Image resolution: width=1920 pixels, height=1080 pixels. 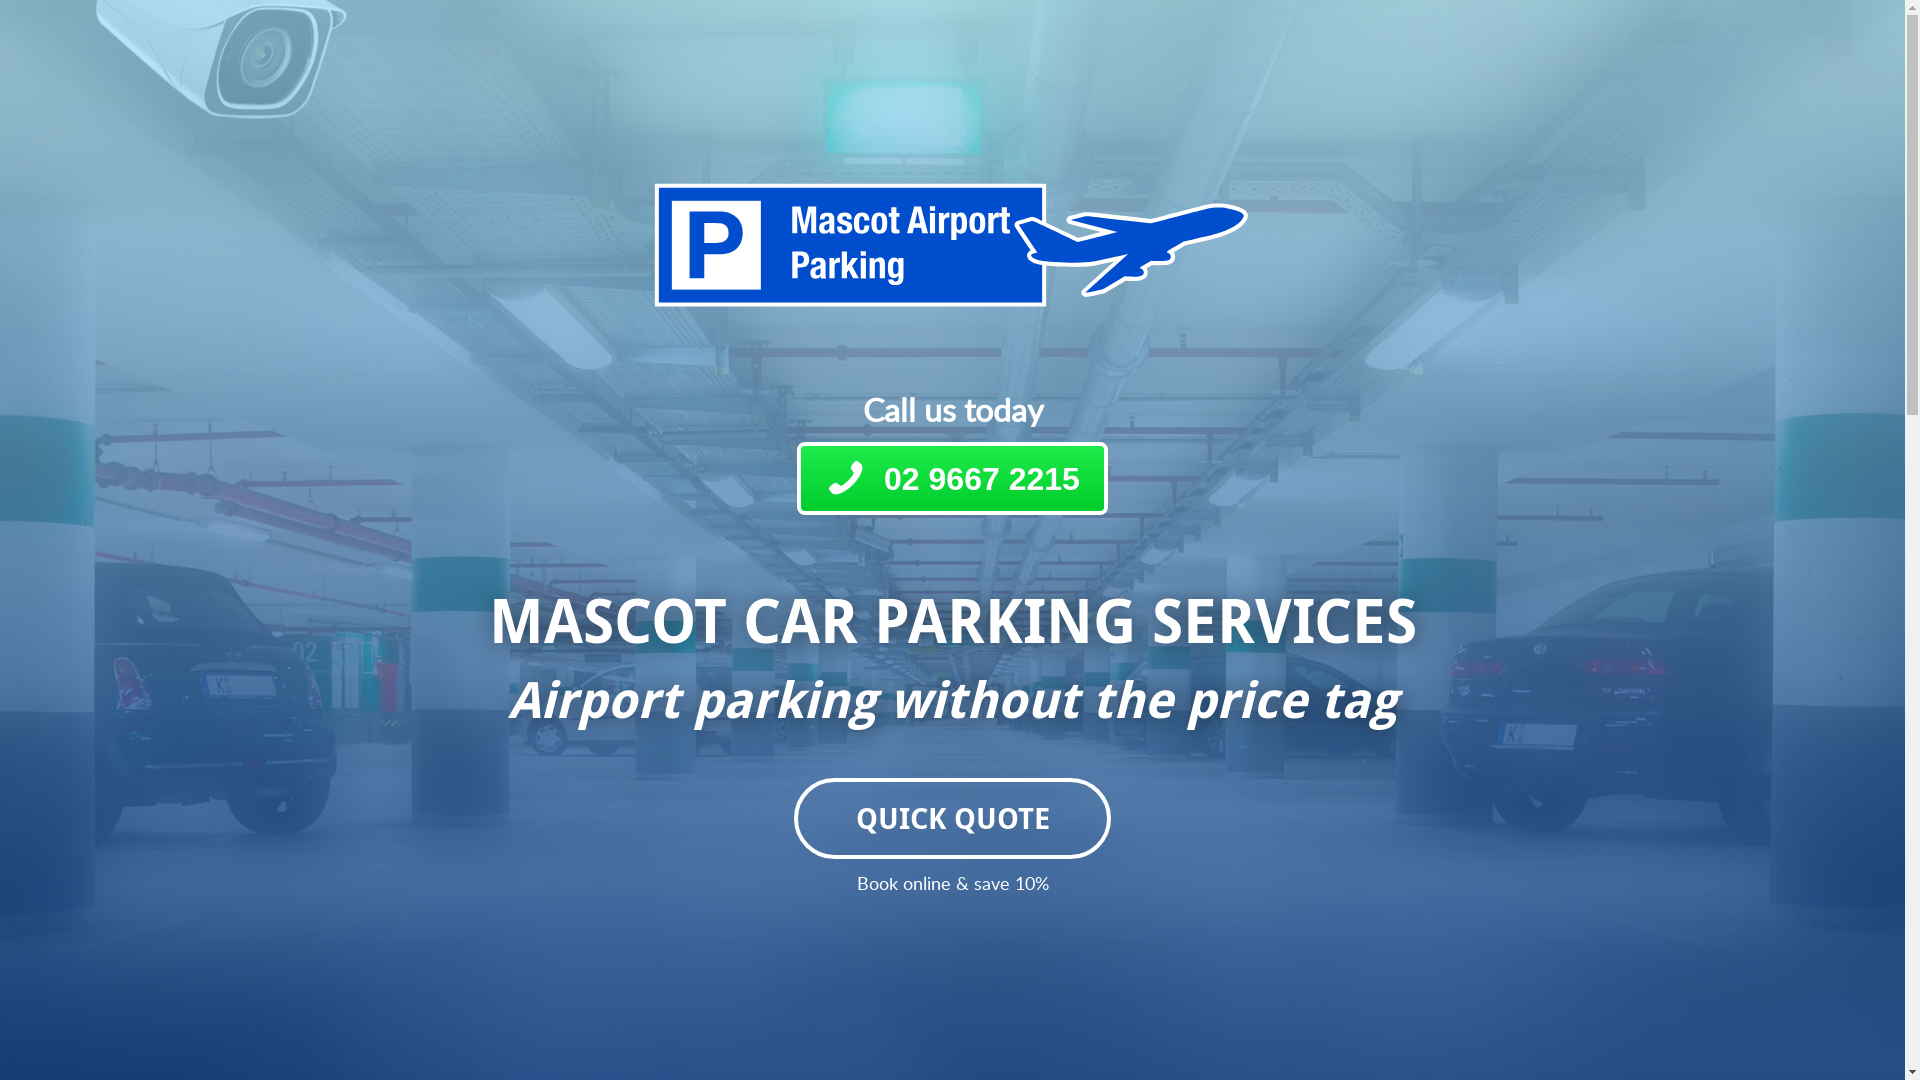 I want to click on QUICK QUOTE, so click(x=952, y=818).